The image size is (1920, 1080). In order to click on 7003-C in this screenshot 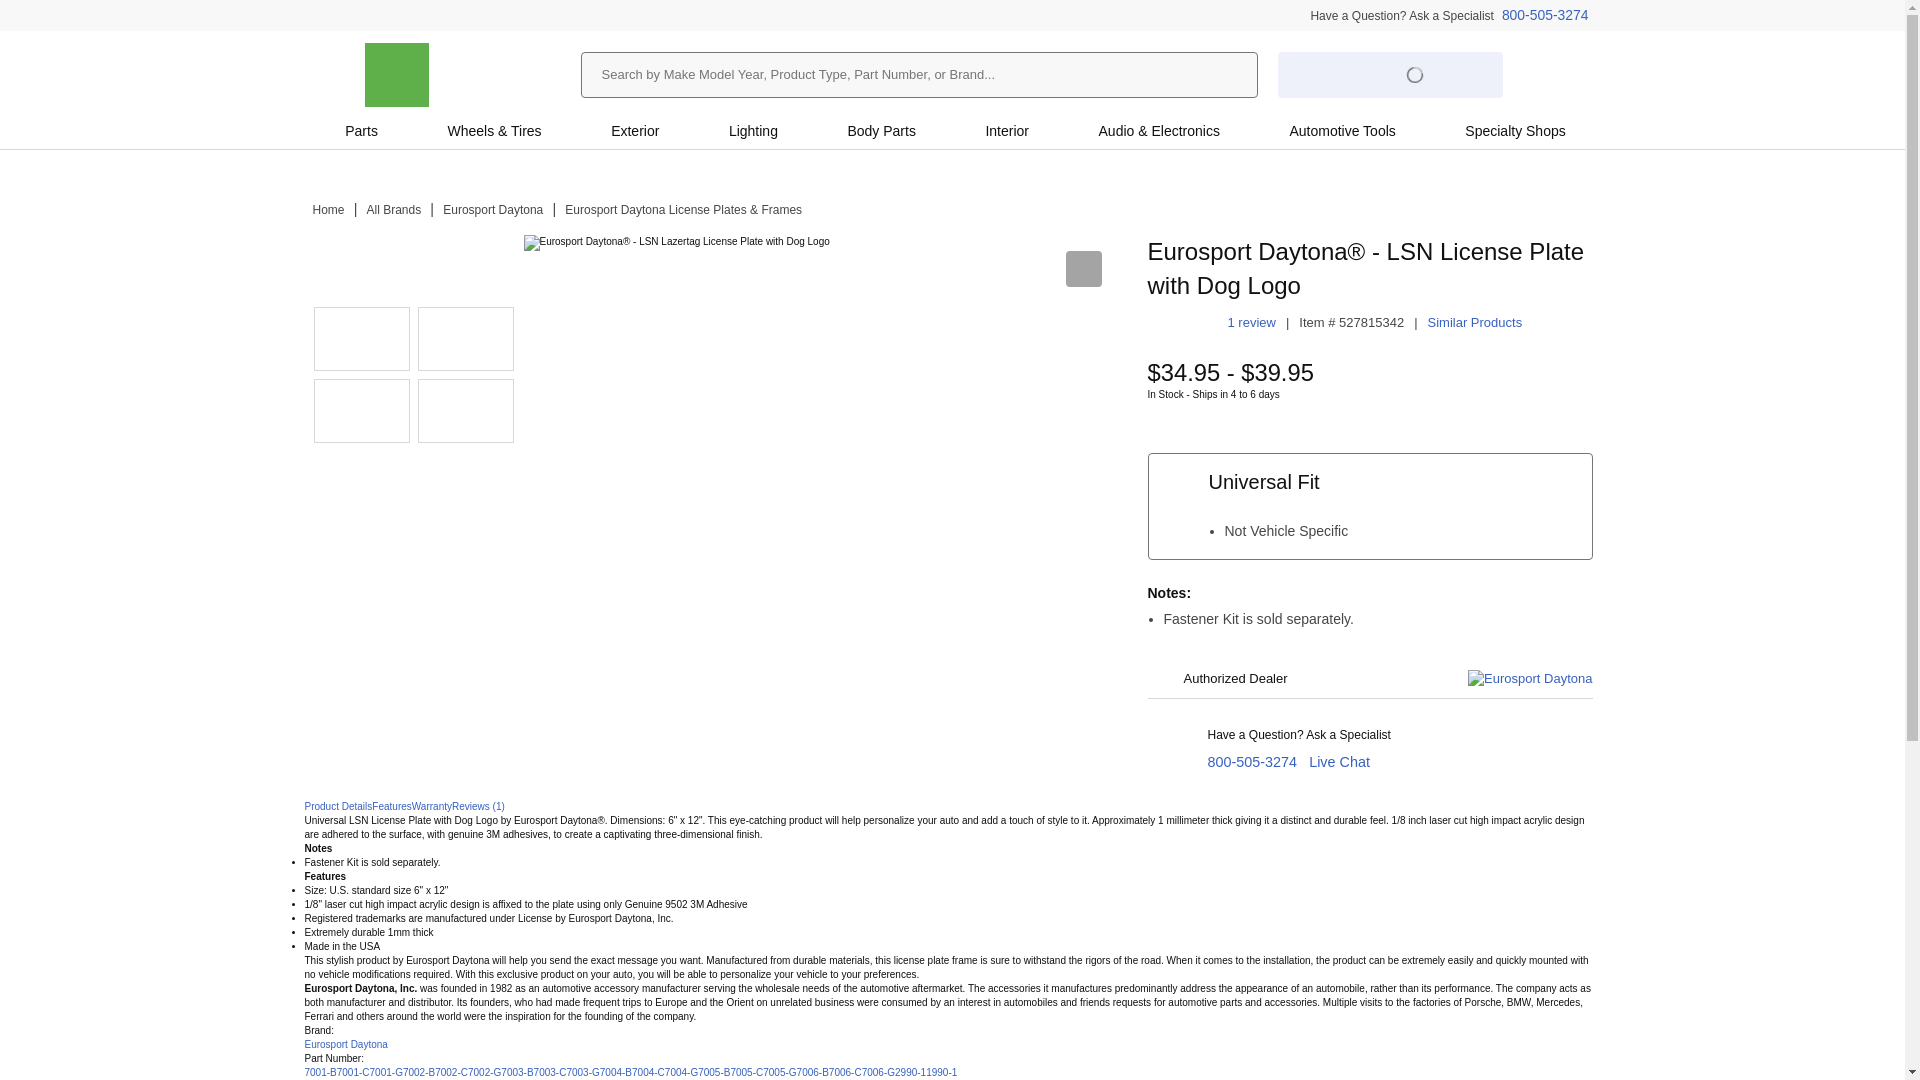, I will do `click(550, 1072)`.